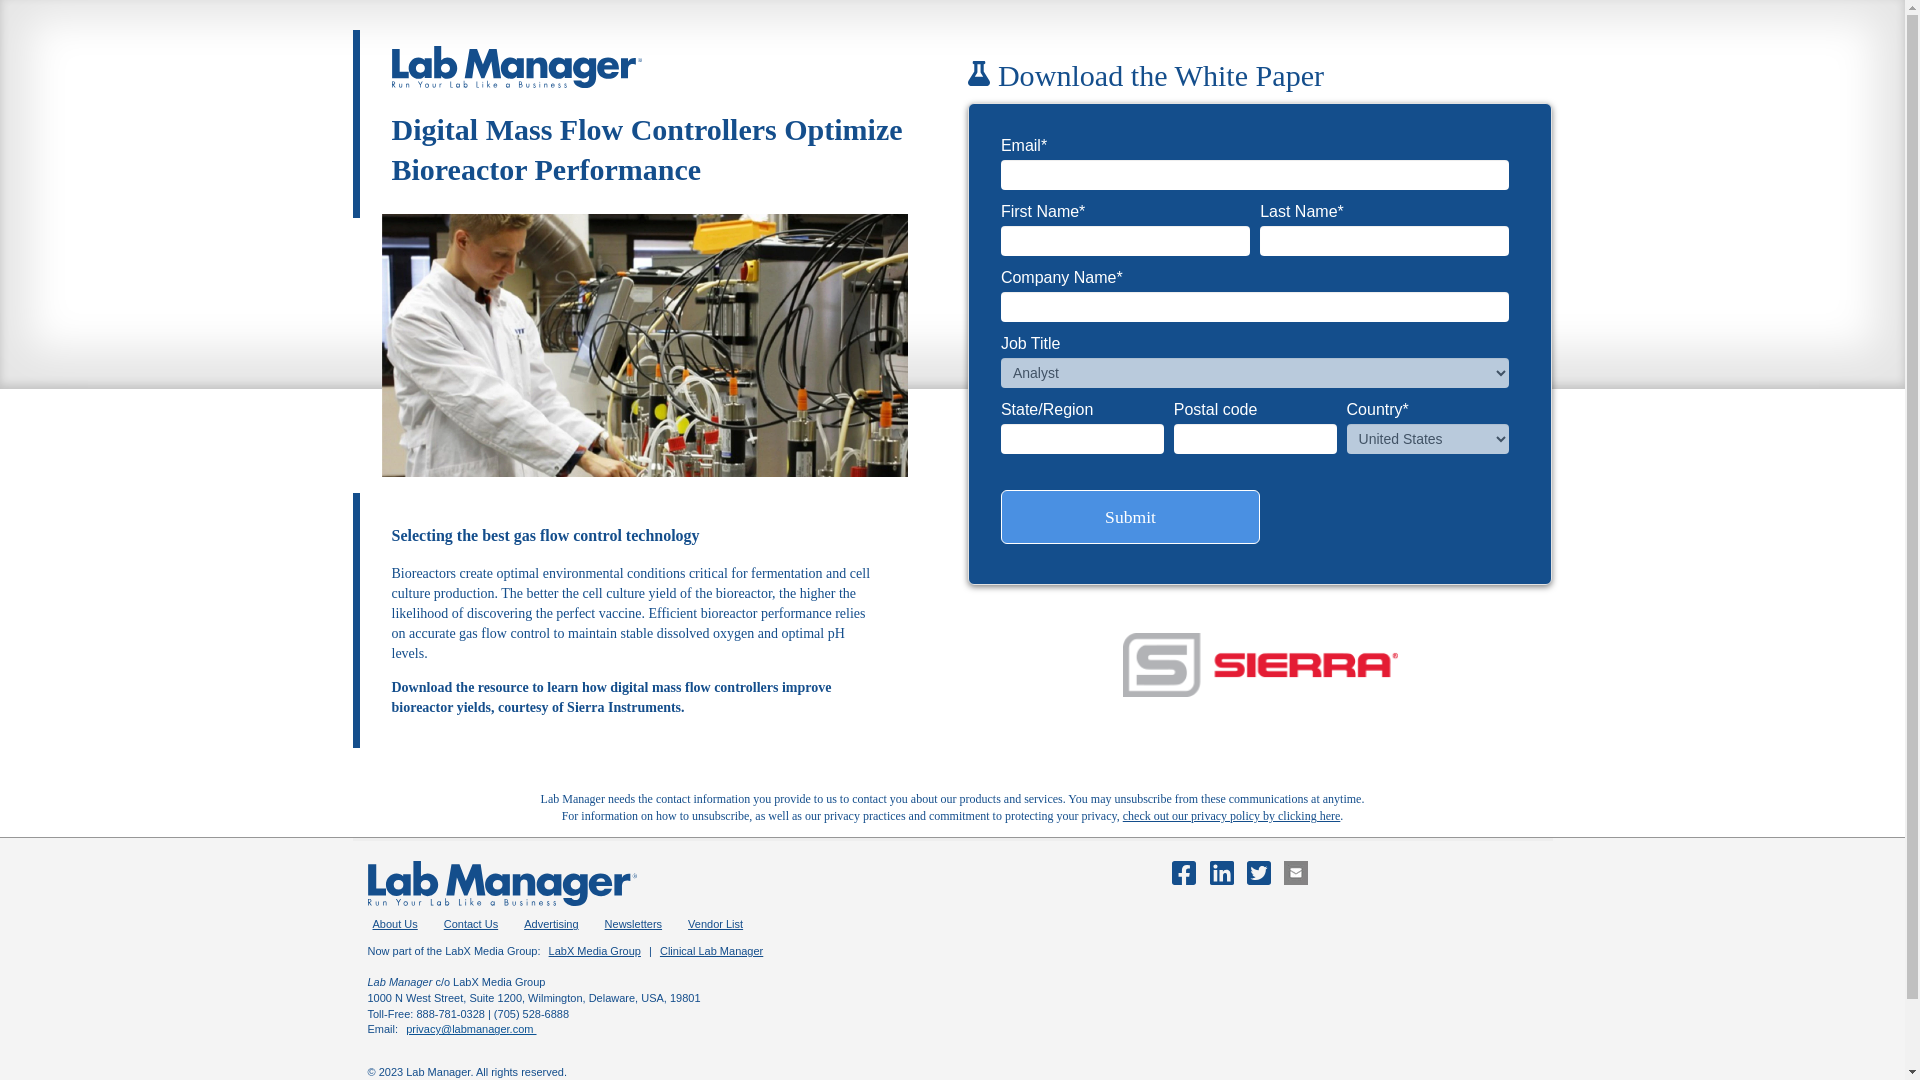 The width and height of the screenshot is (1920, 1080). Describe the element at coordinates (1232, 815) in the screenshot. I see `check out our privacy policy by clicking here` at that location.